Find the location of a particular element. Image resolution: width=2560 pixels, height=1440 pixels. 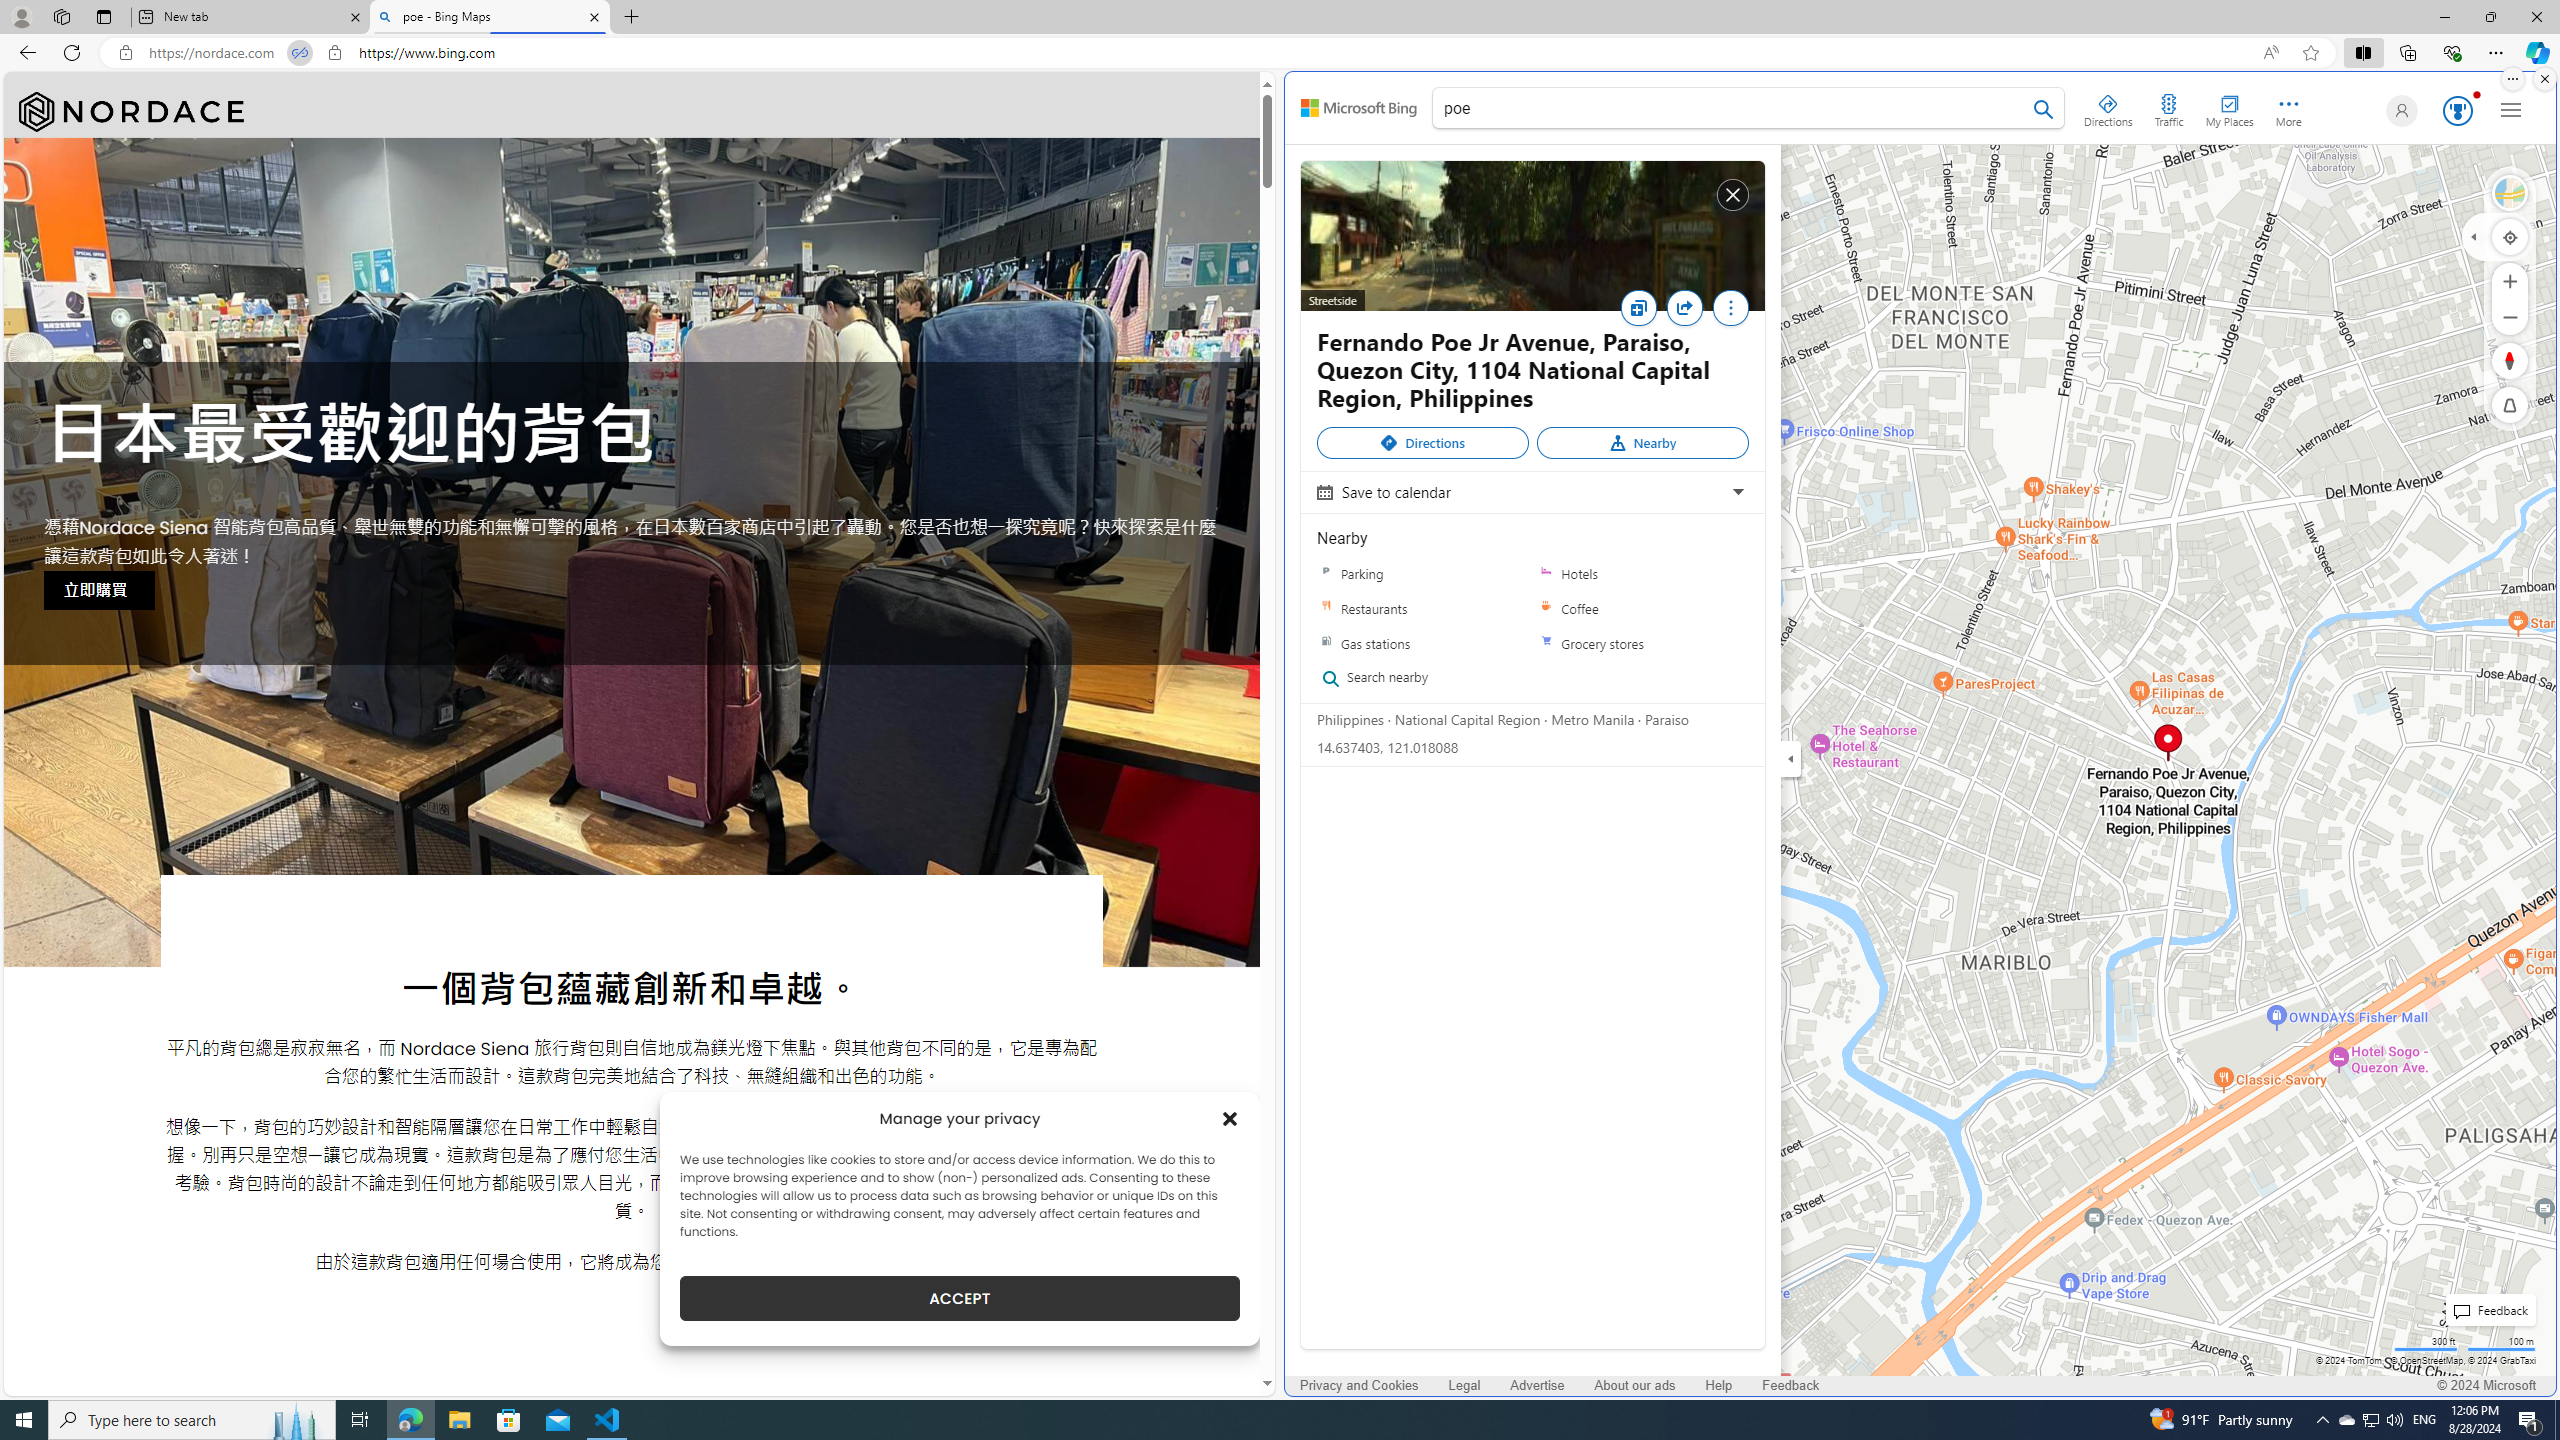

Zoom Out is located at coordinates (2510, 317).